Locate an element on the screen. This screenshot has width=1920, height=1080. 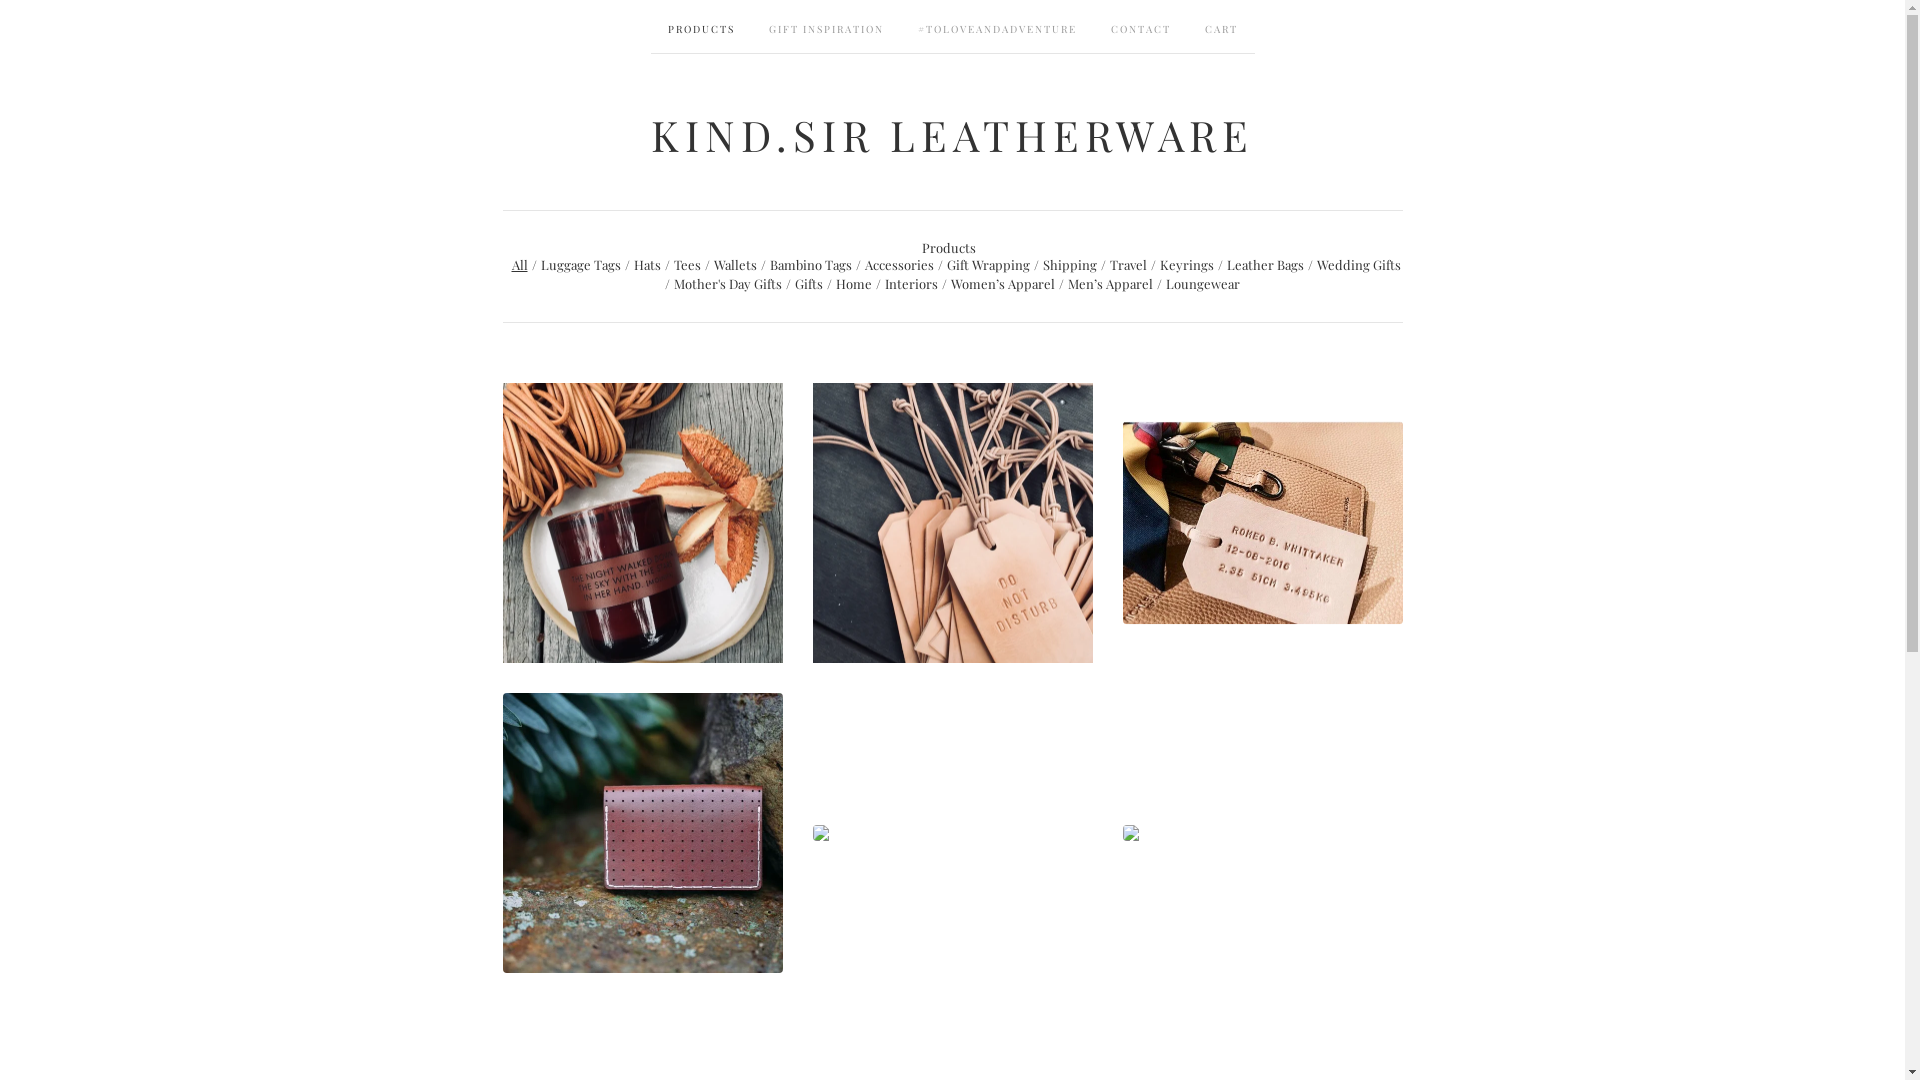
View The Everyday Key Ring is located at coordinates (1262, 832).